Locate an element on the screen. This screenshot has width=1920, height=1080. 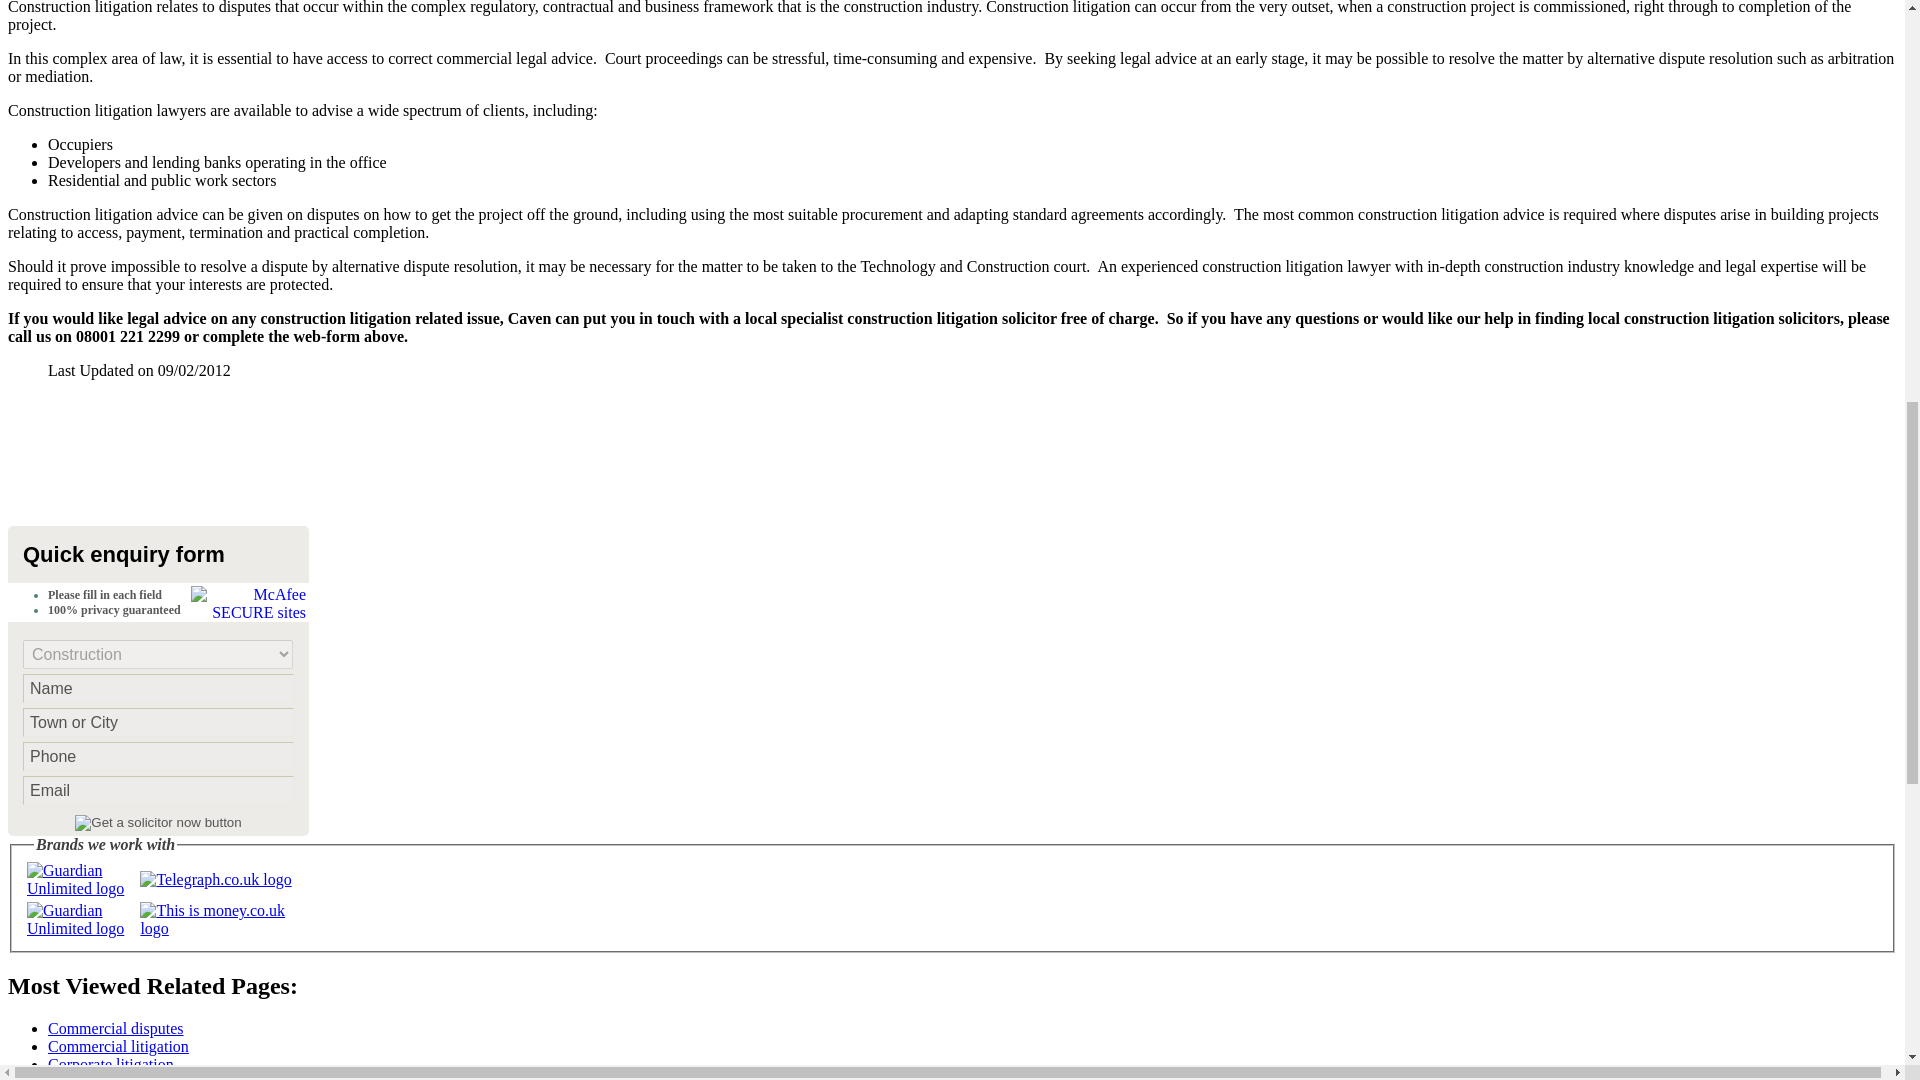
Name is located at coordinates (158, 688).